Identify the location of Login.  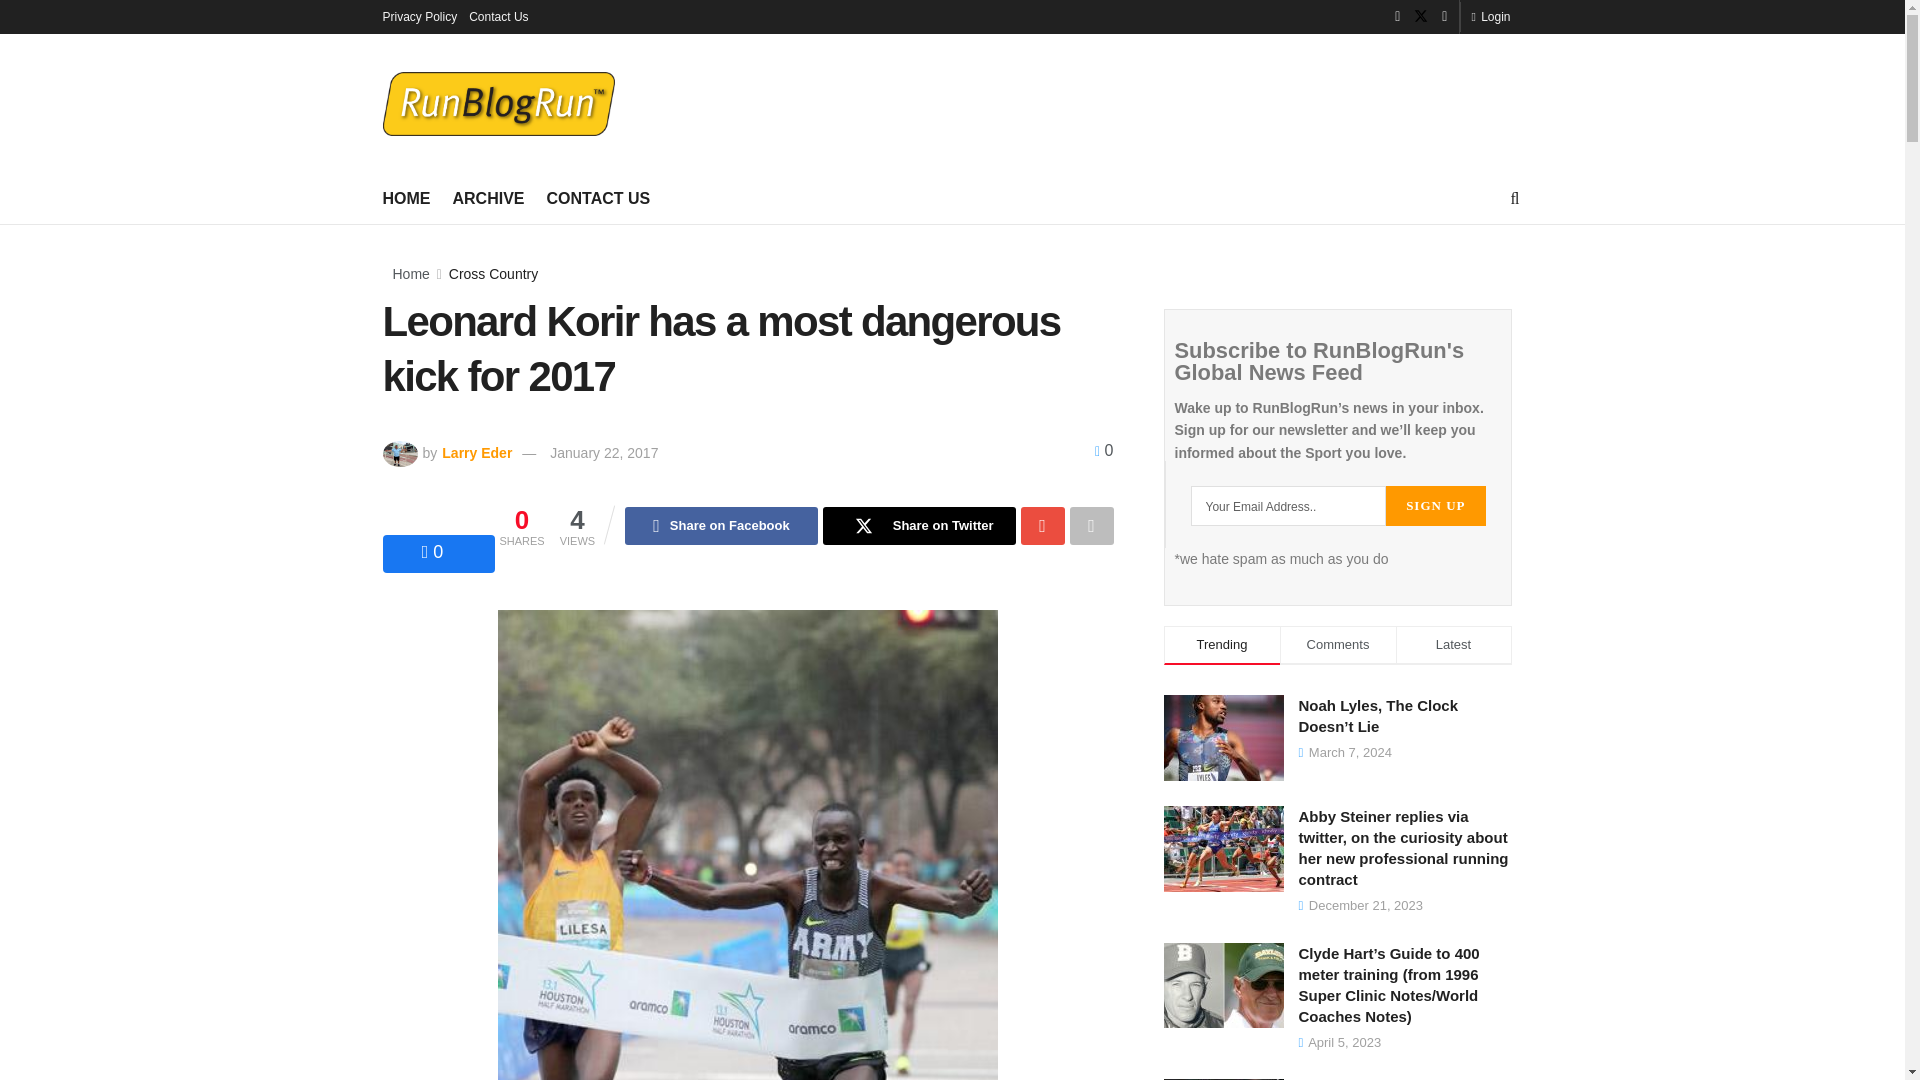
(1490, 16).